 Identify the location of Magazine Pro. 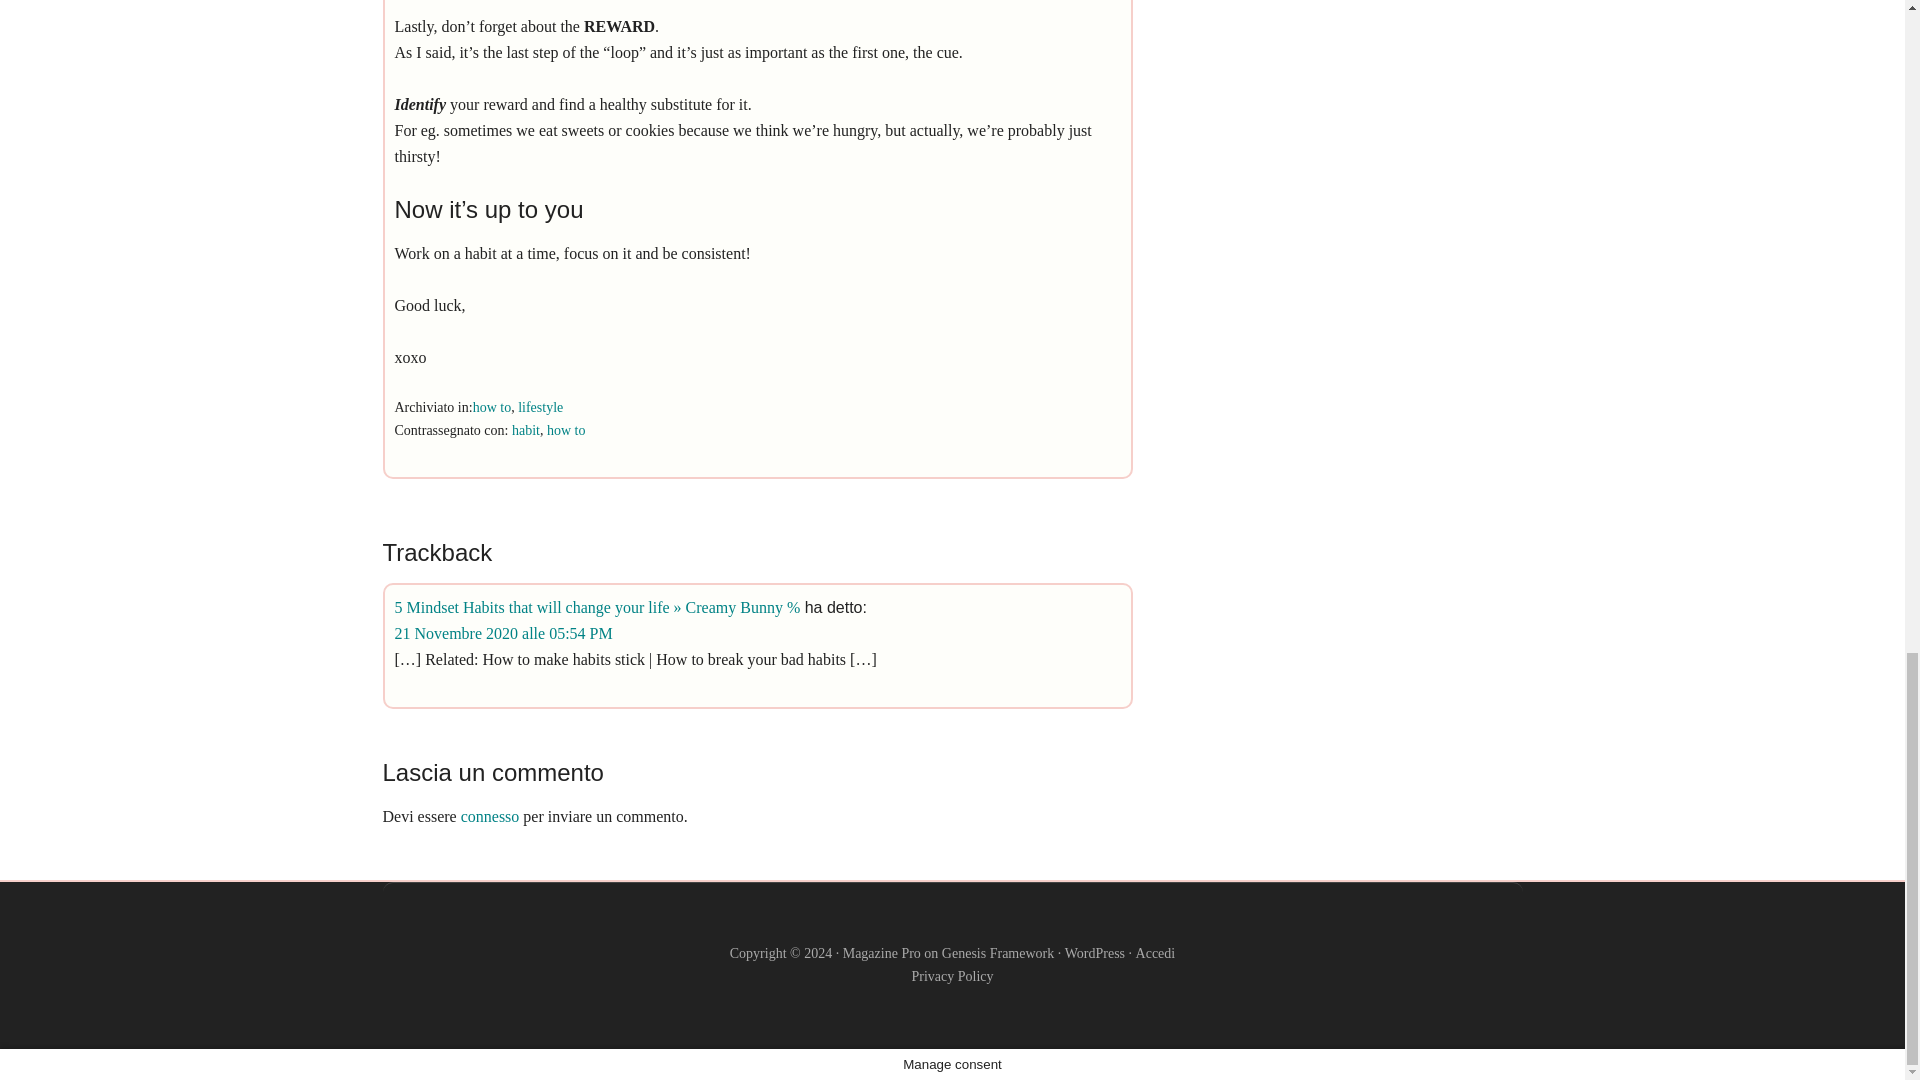
(882, 954).